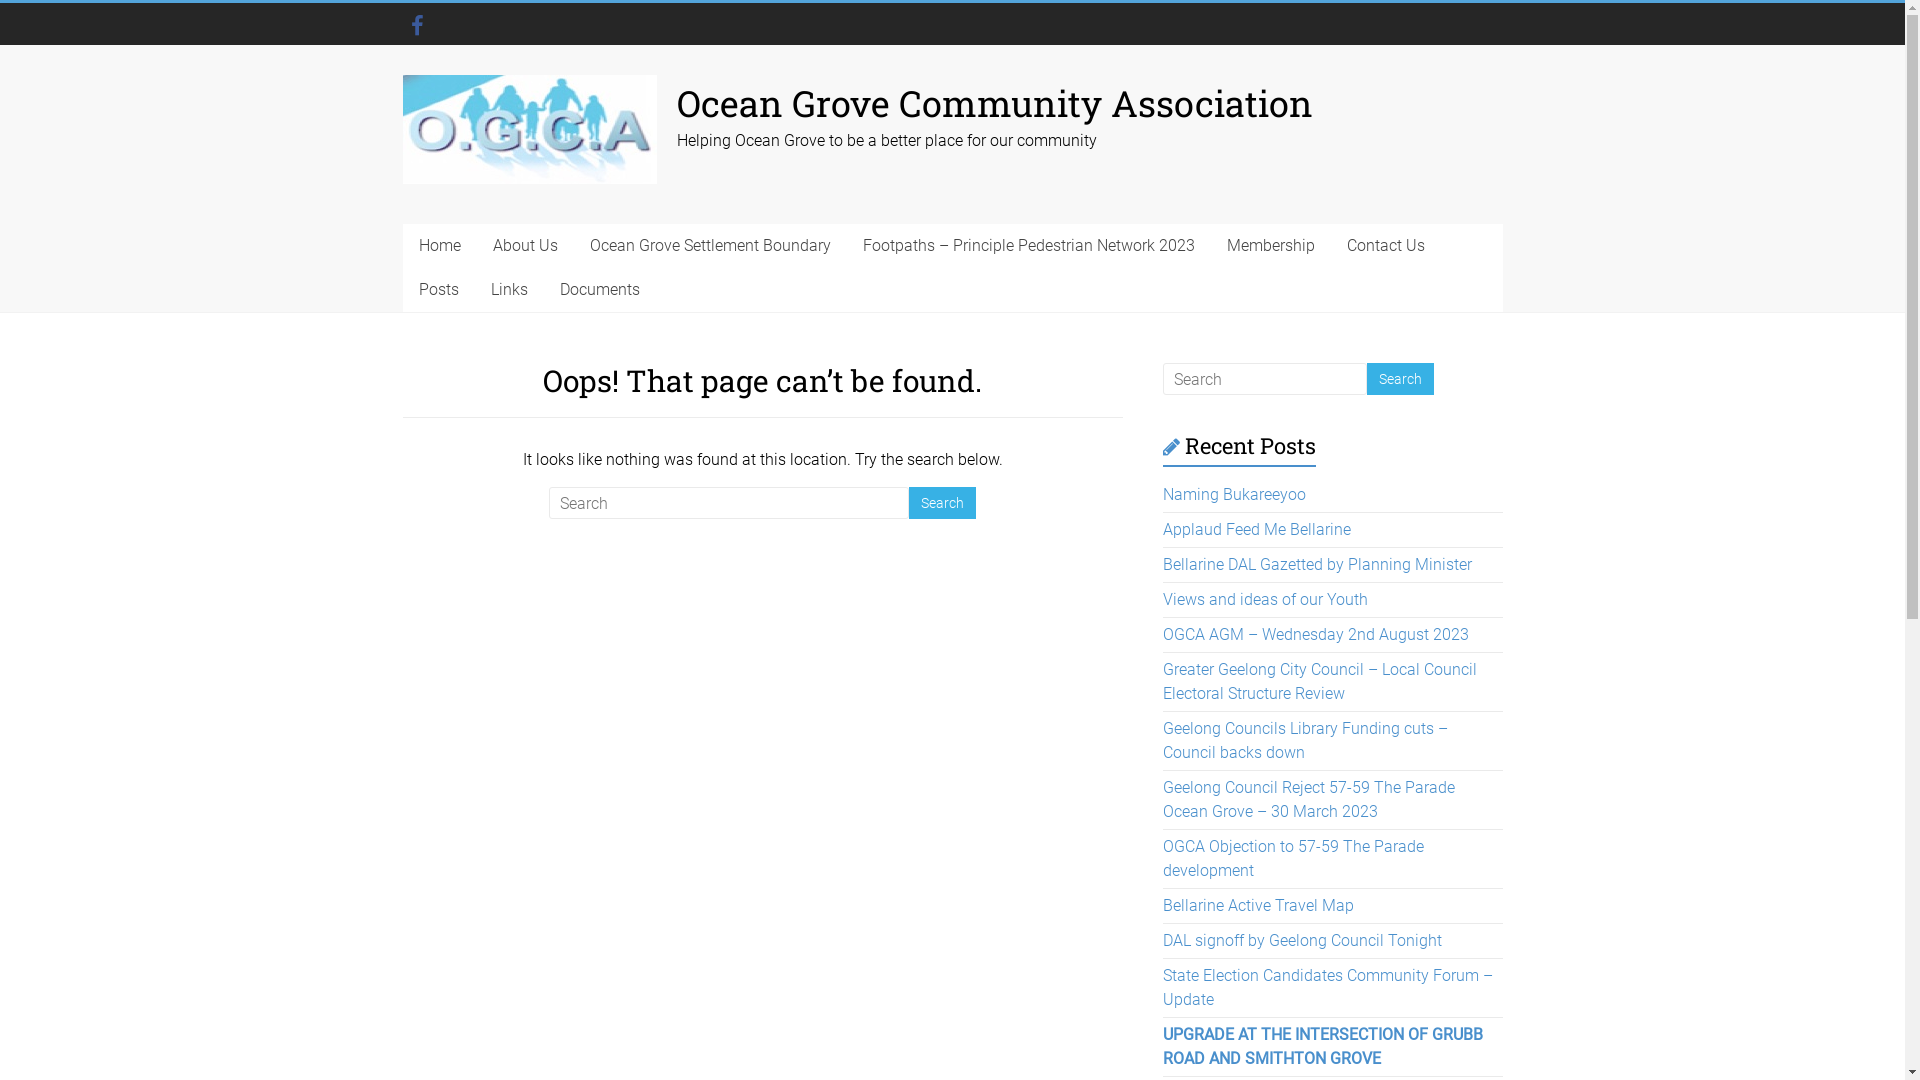 This screenshot has width=1920, height=1080. What do you see at coordinates (1400, 379) in the screenshot?
I see `Search` at bounding box center [1400, 379].